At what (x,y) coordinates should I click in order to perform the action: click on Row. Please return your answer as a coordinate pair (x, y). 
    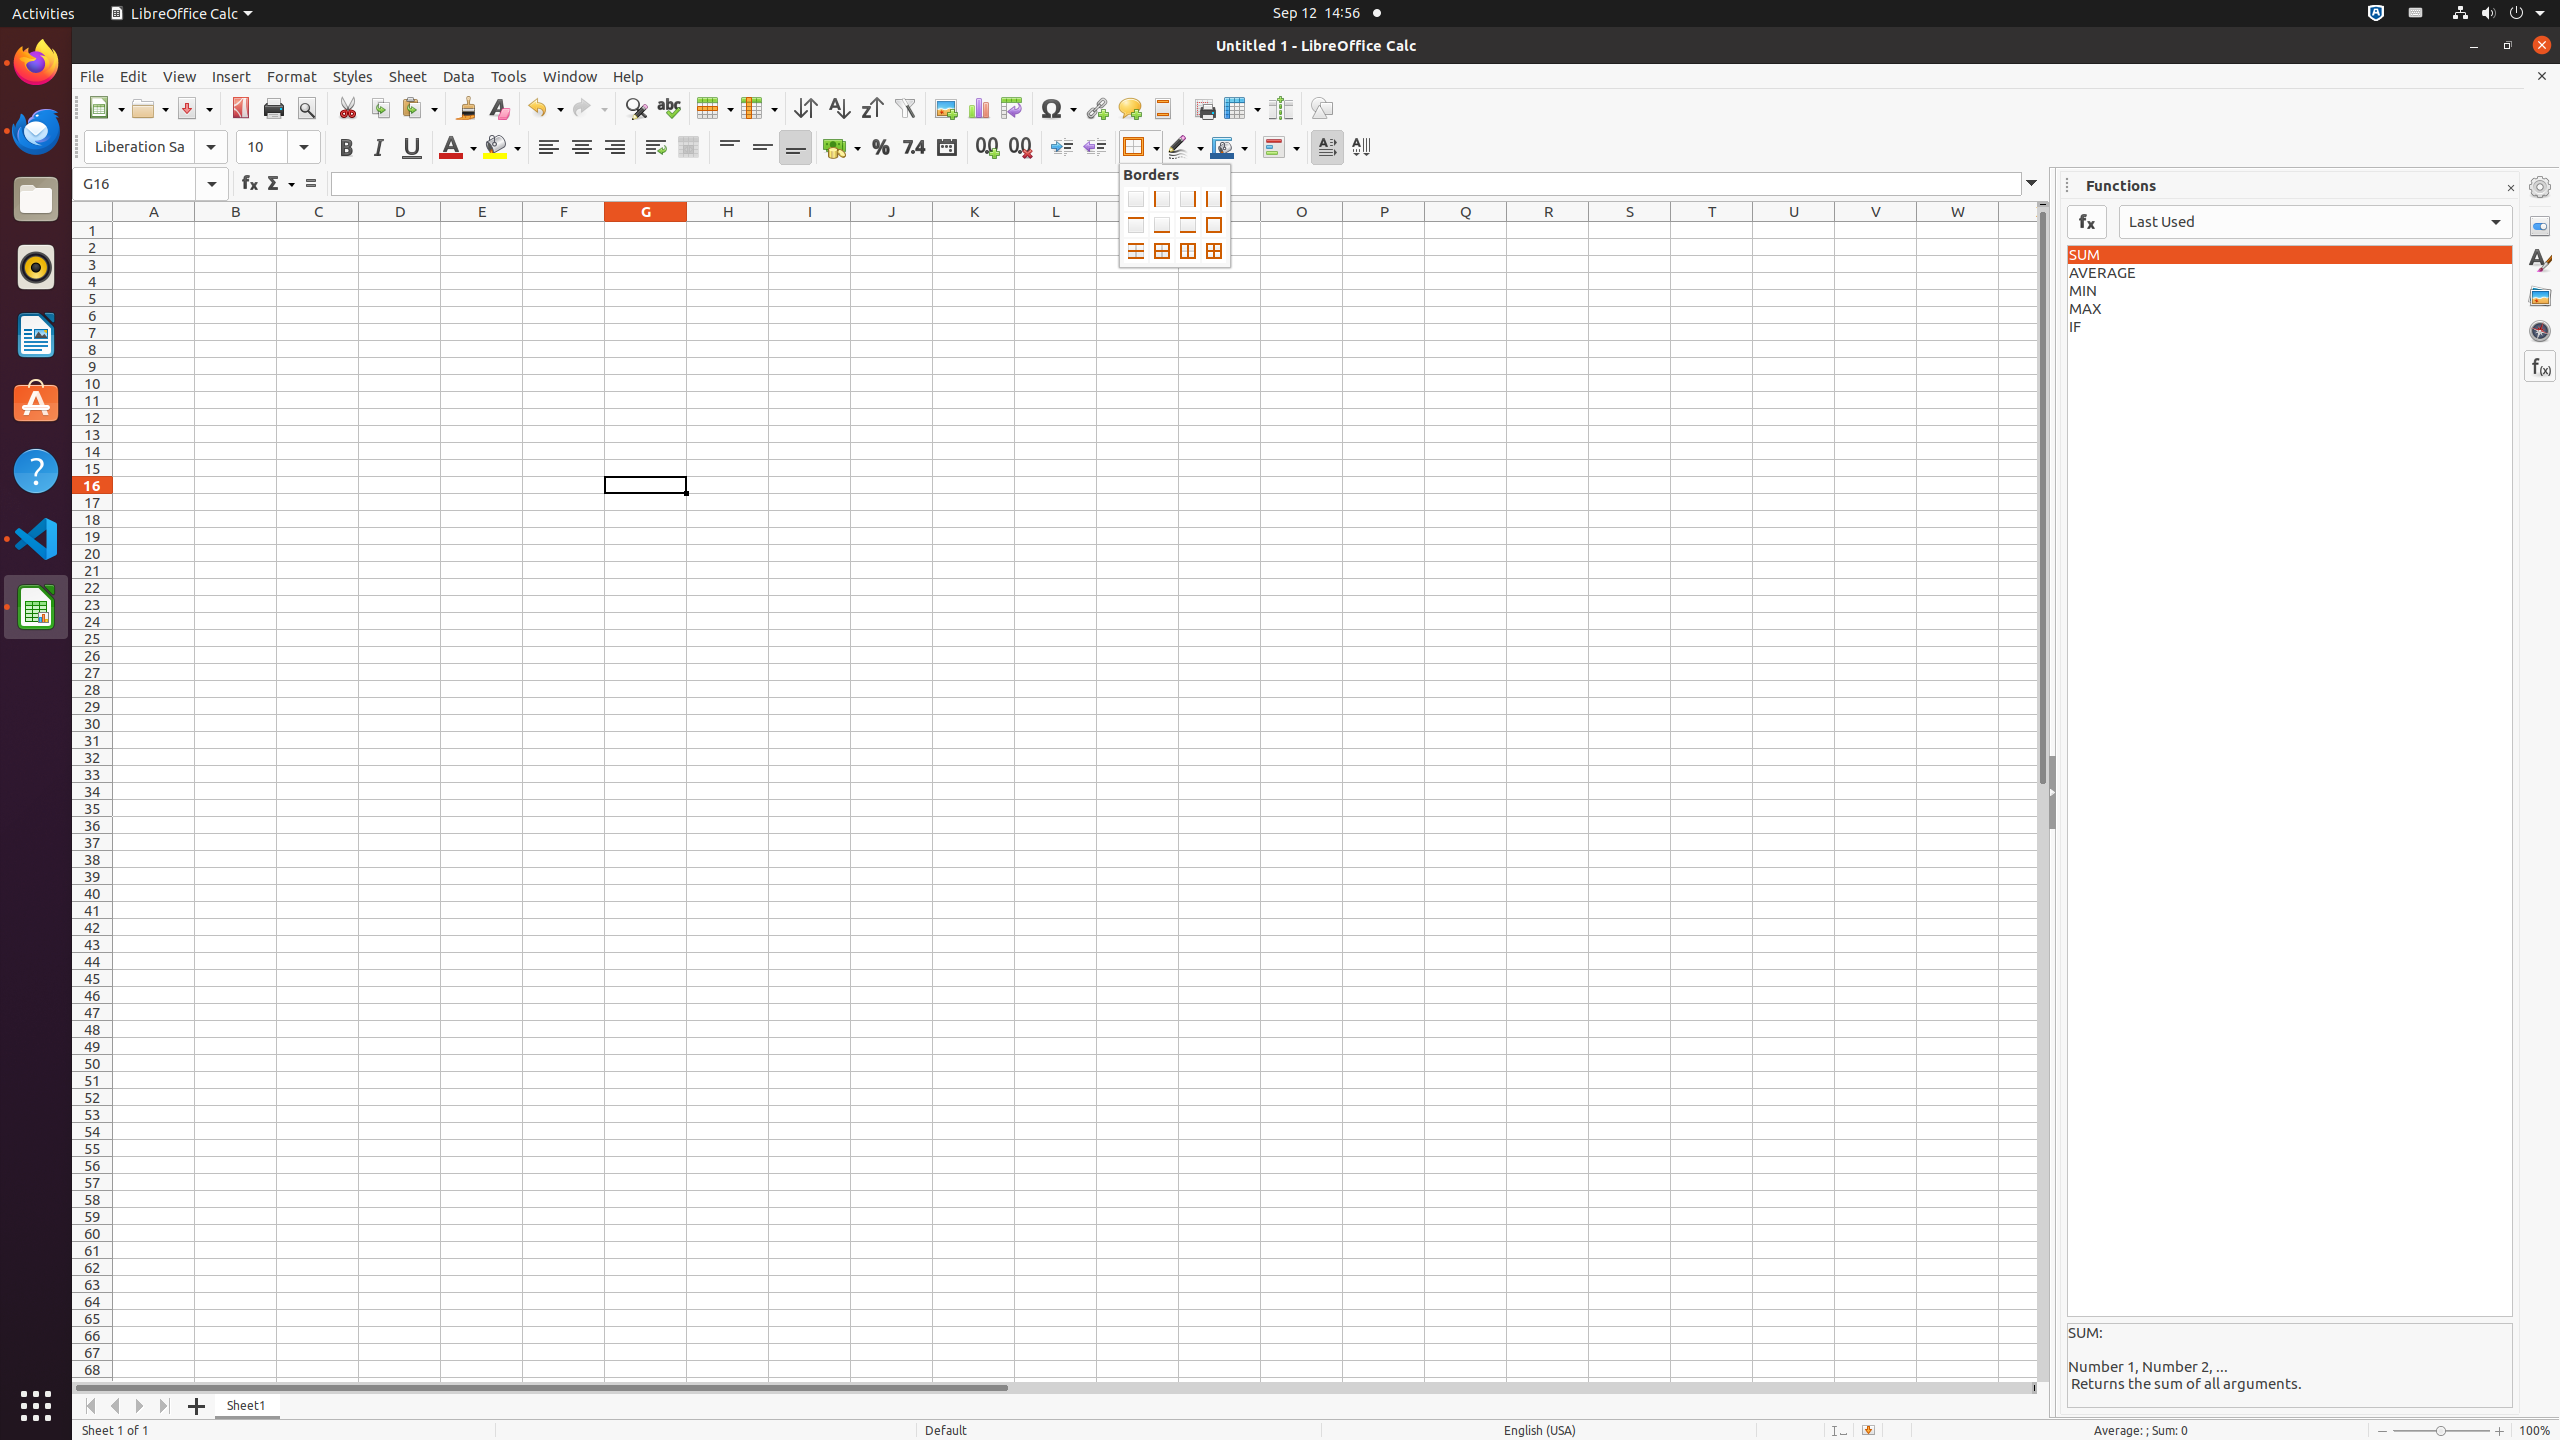
    Looking at the image, I should click on (715, 108).